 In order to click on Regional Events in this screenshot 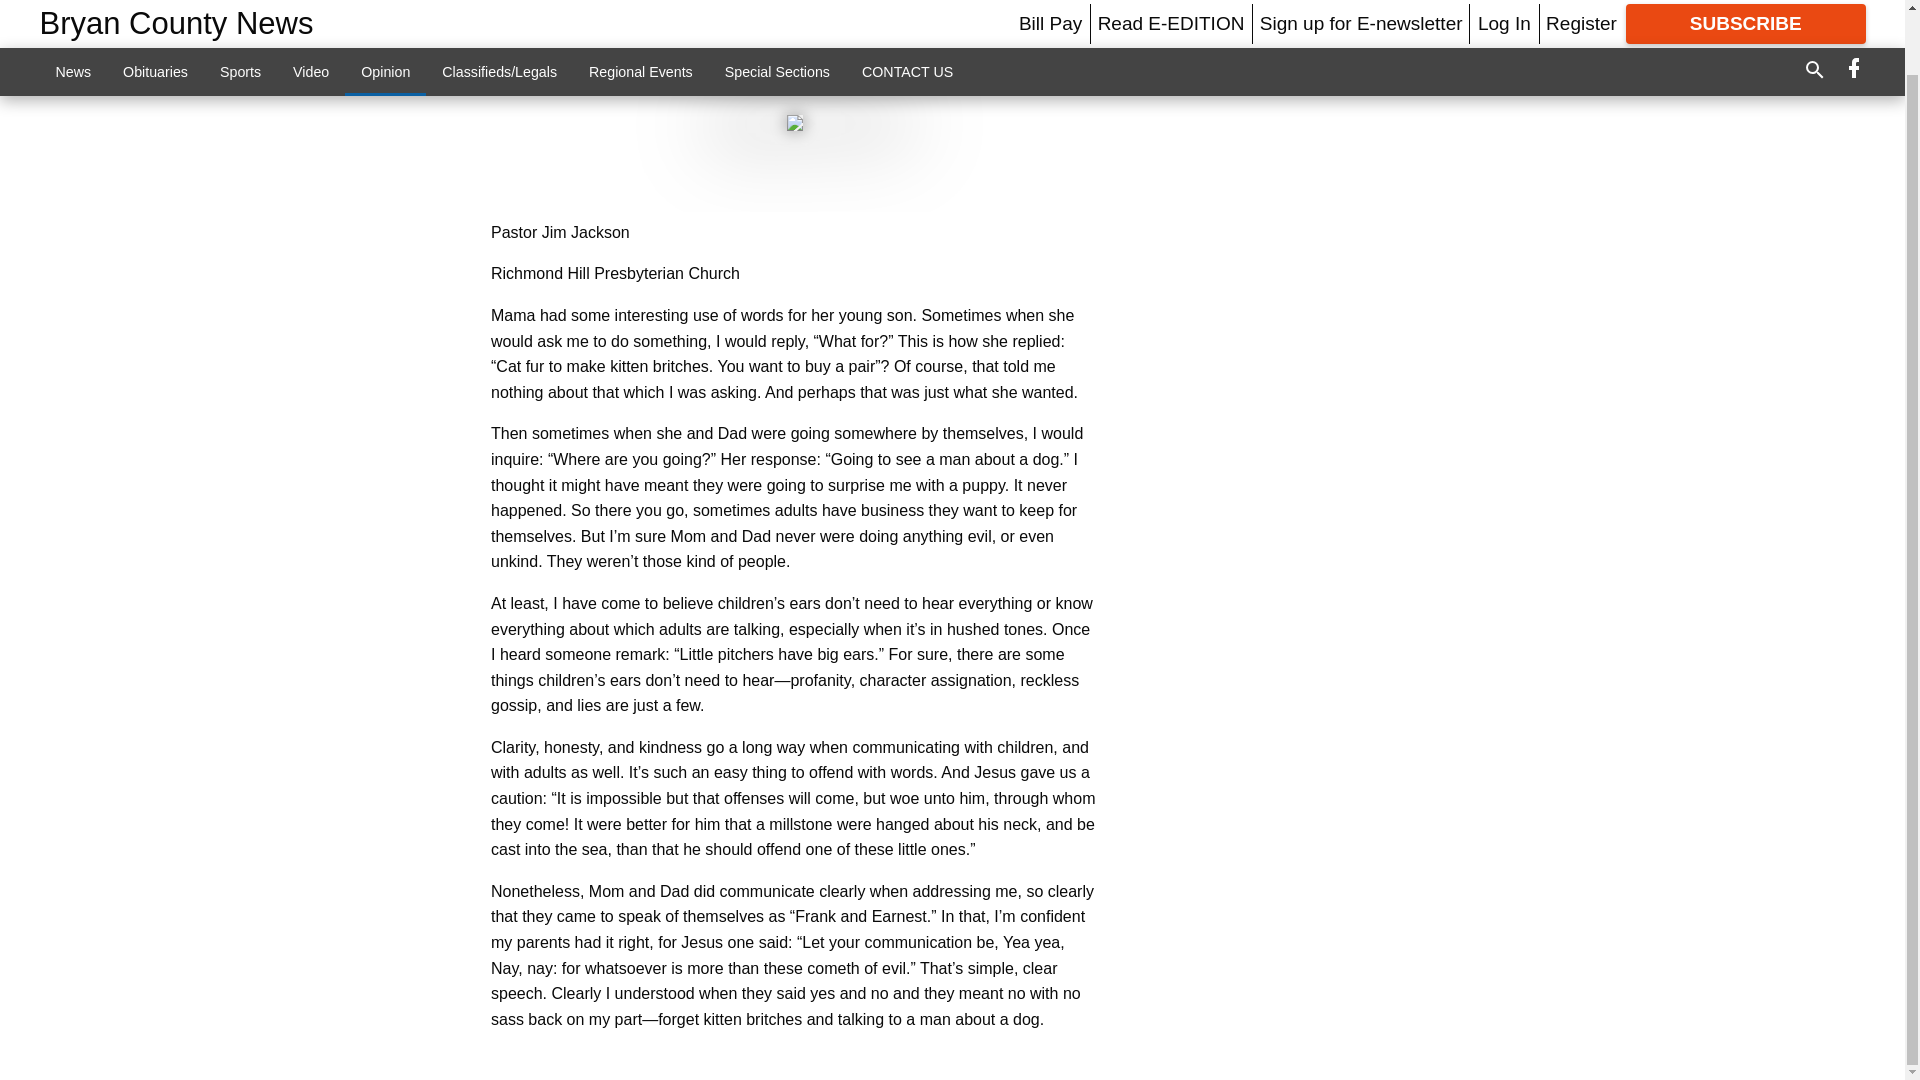, I will do `click(640, 14)`.